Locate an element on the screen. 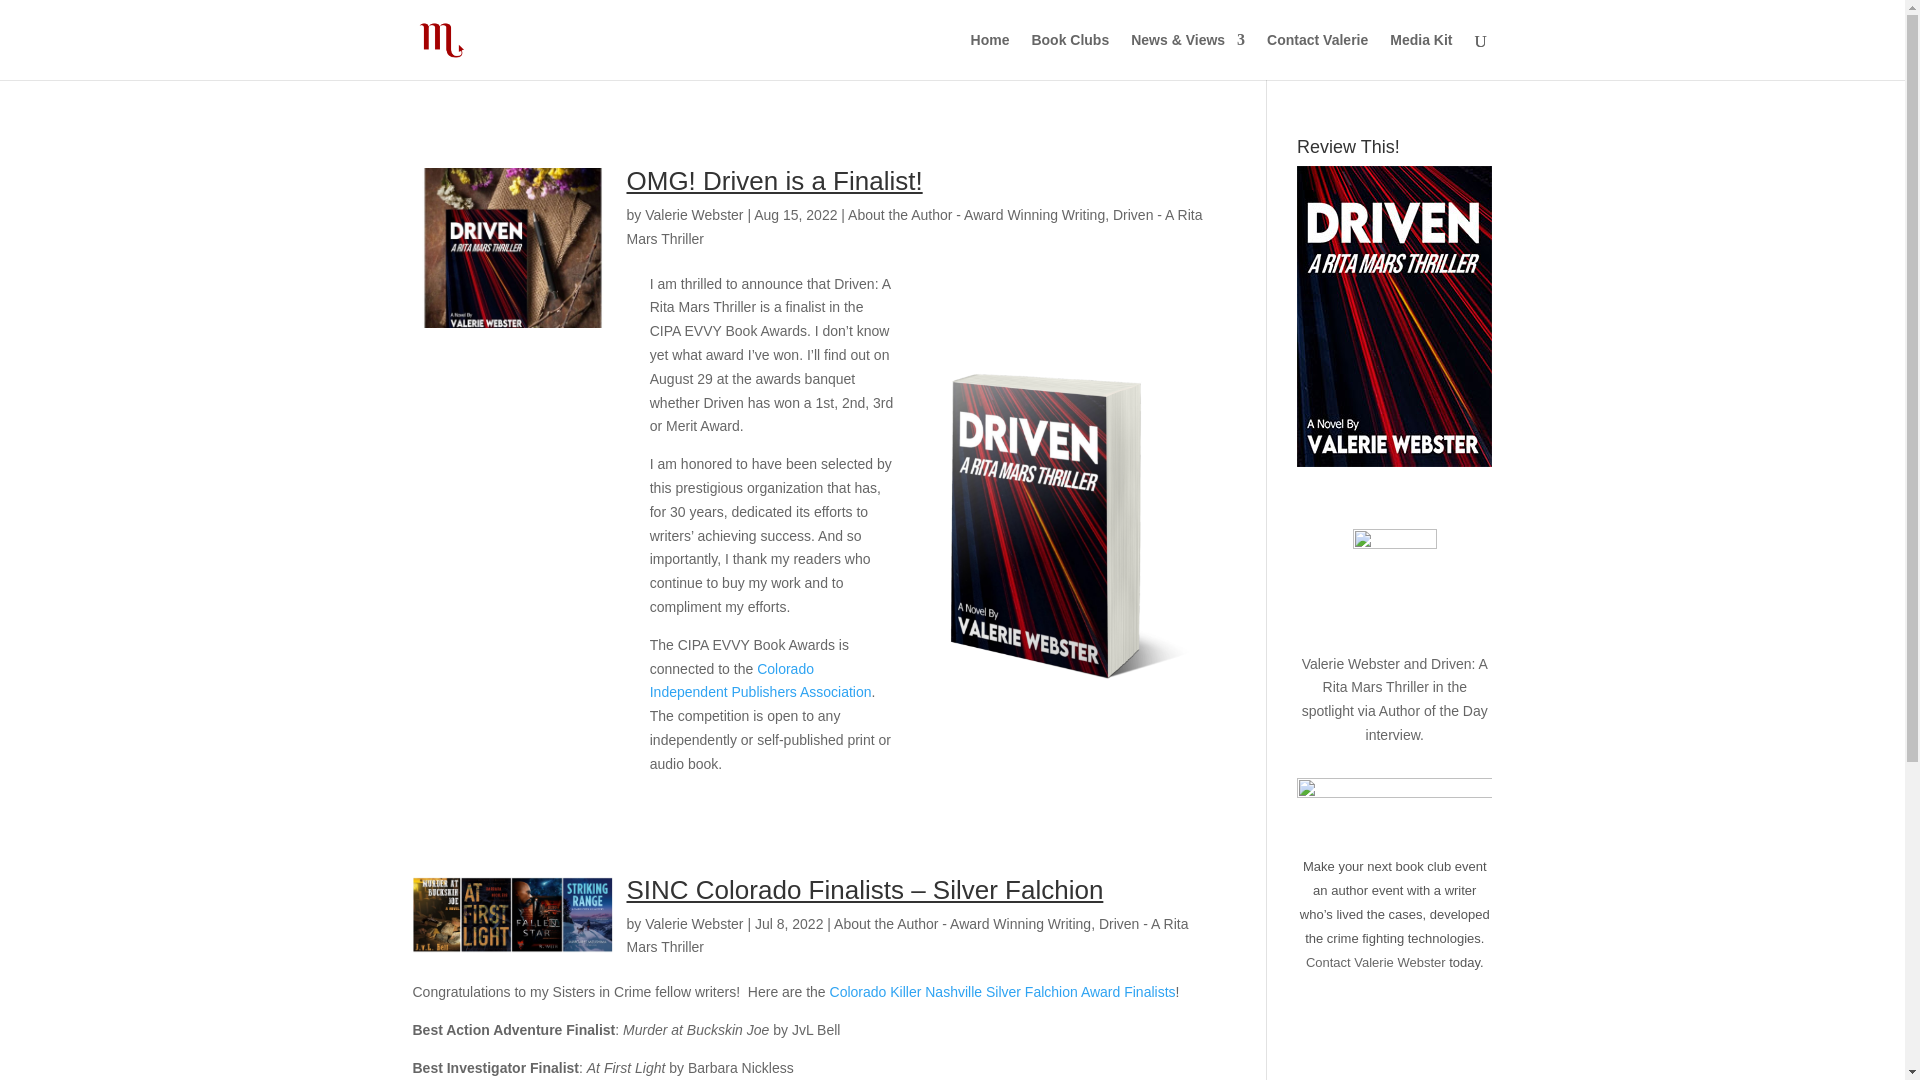 This screenshot has height=1080, width=1920. OMG! Driven is a Finalist! is located at coordinates (773, 180).